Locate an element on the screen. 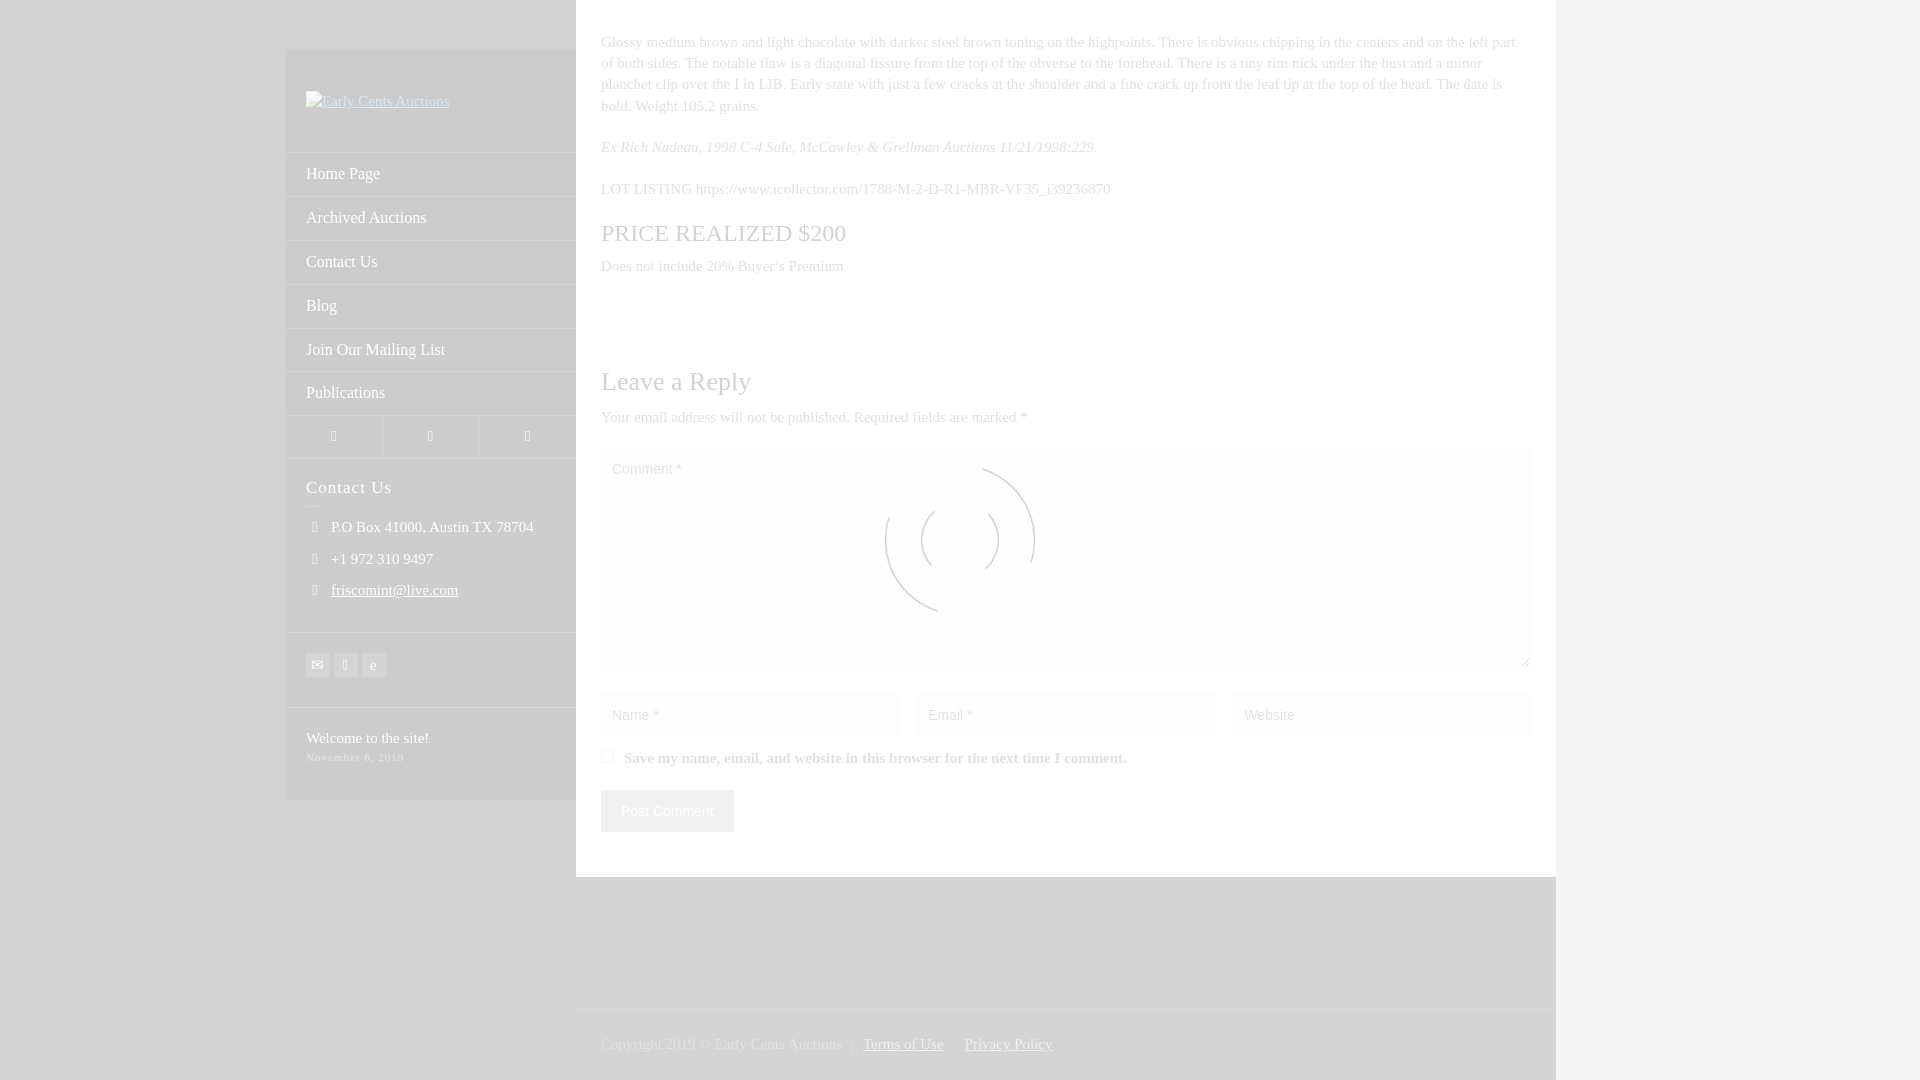 The height and width of the screenshot is (1080, 1920). Facebook is located at coordinates (346, 549).